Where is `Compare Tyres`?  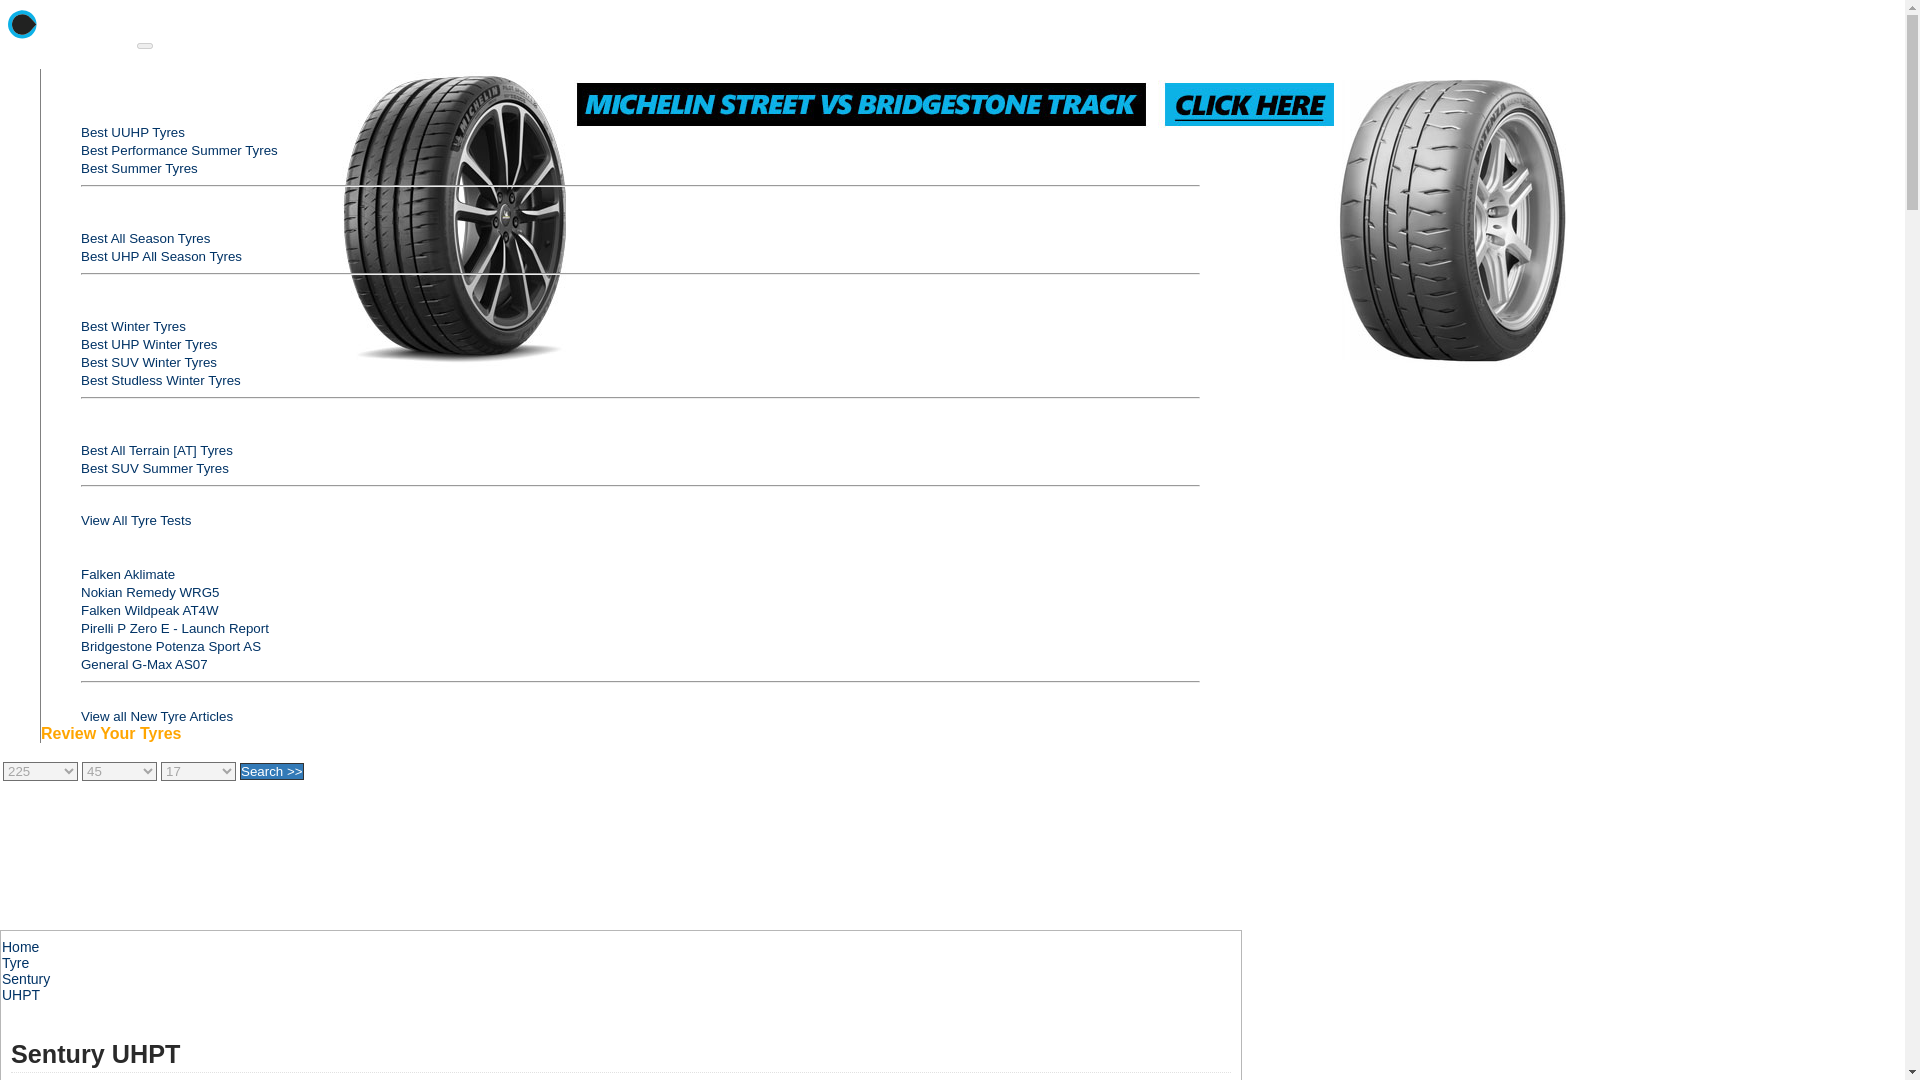 Compare Tyres is located at coordinates (94, 538).